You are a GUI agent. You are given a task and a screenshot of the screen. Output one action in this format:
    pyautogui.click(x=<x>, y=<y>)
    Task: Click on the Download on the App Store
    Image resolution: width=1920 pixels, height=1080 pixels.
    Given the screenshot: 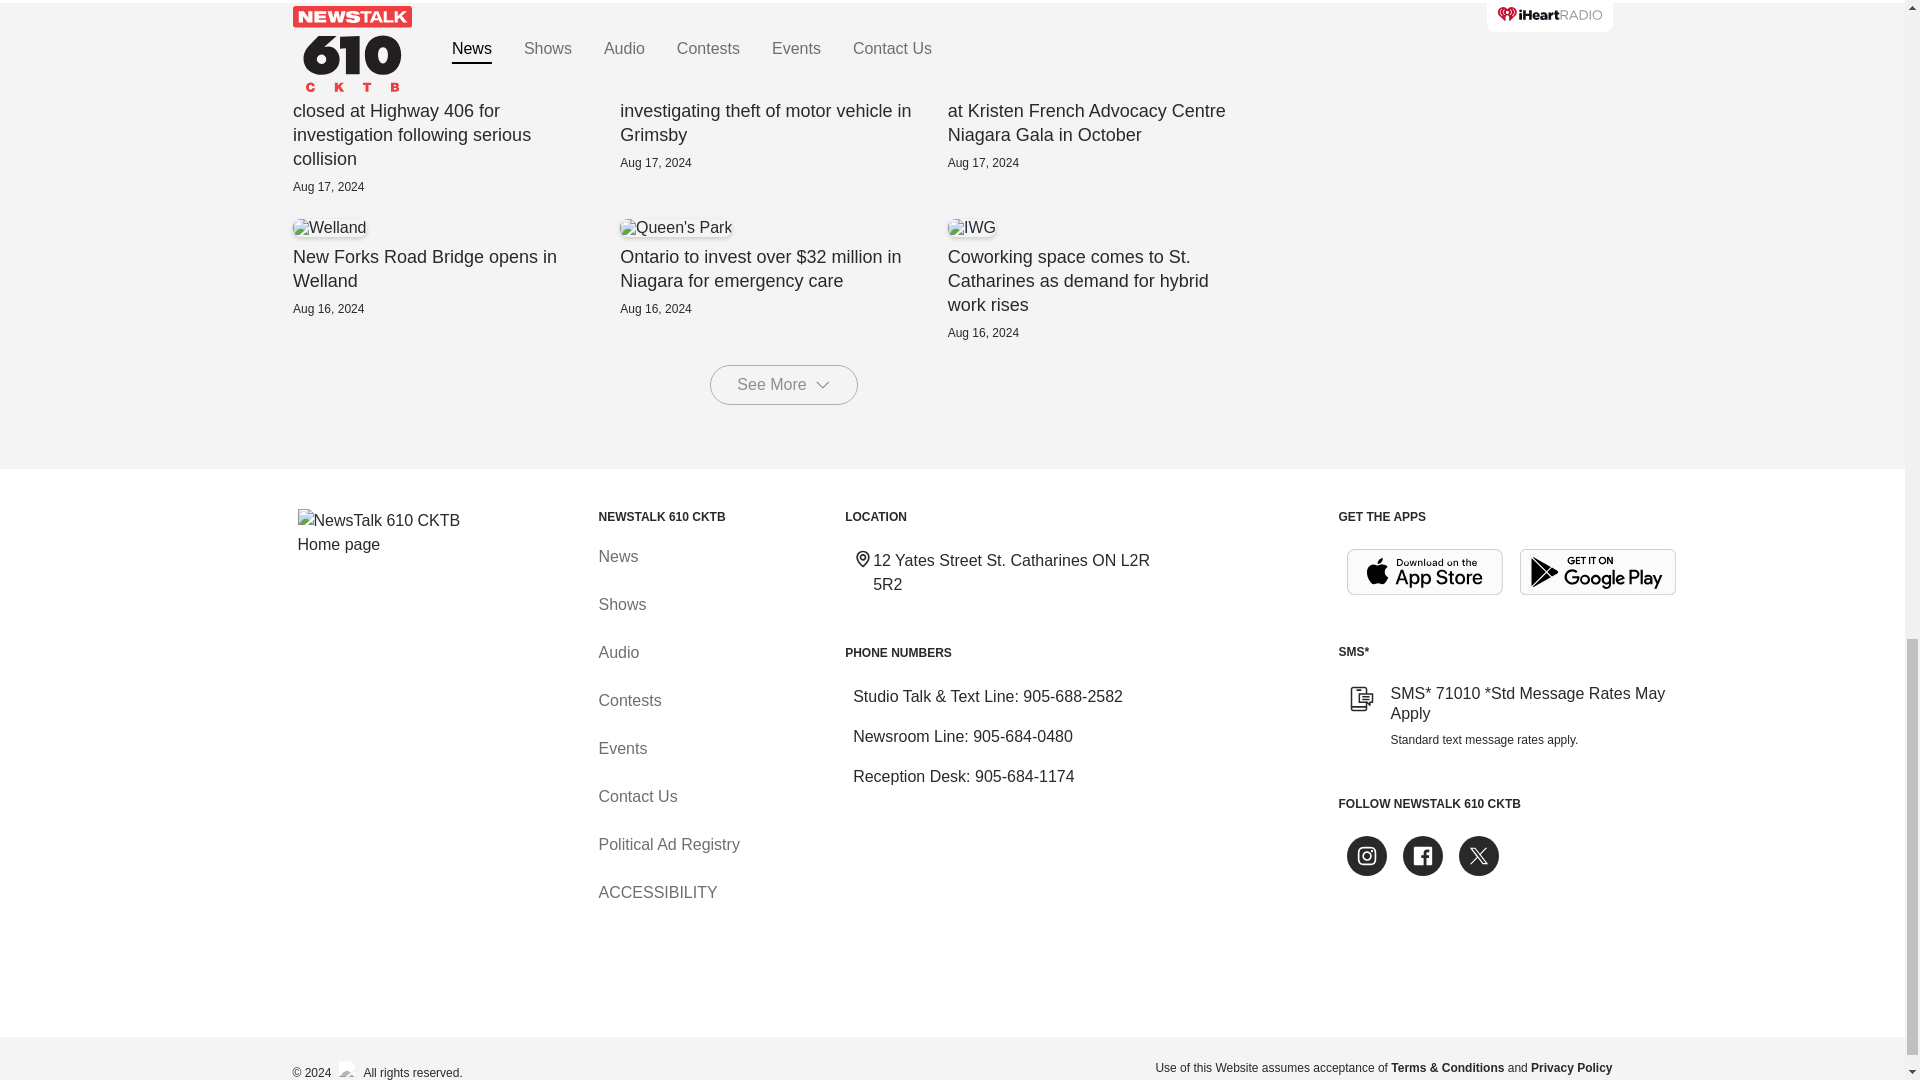 What is the action you would take?
    pyautogui.click(x=1424, y=572)
    